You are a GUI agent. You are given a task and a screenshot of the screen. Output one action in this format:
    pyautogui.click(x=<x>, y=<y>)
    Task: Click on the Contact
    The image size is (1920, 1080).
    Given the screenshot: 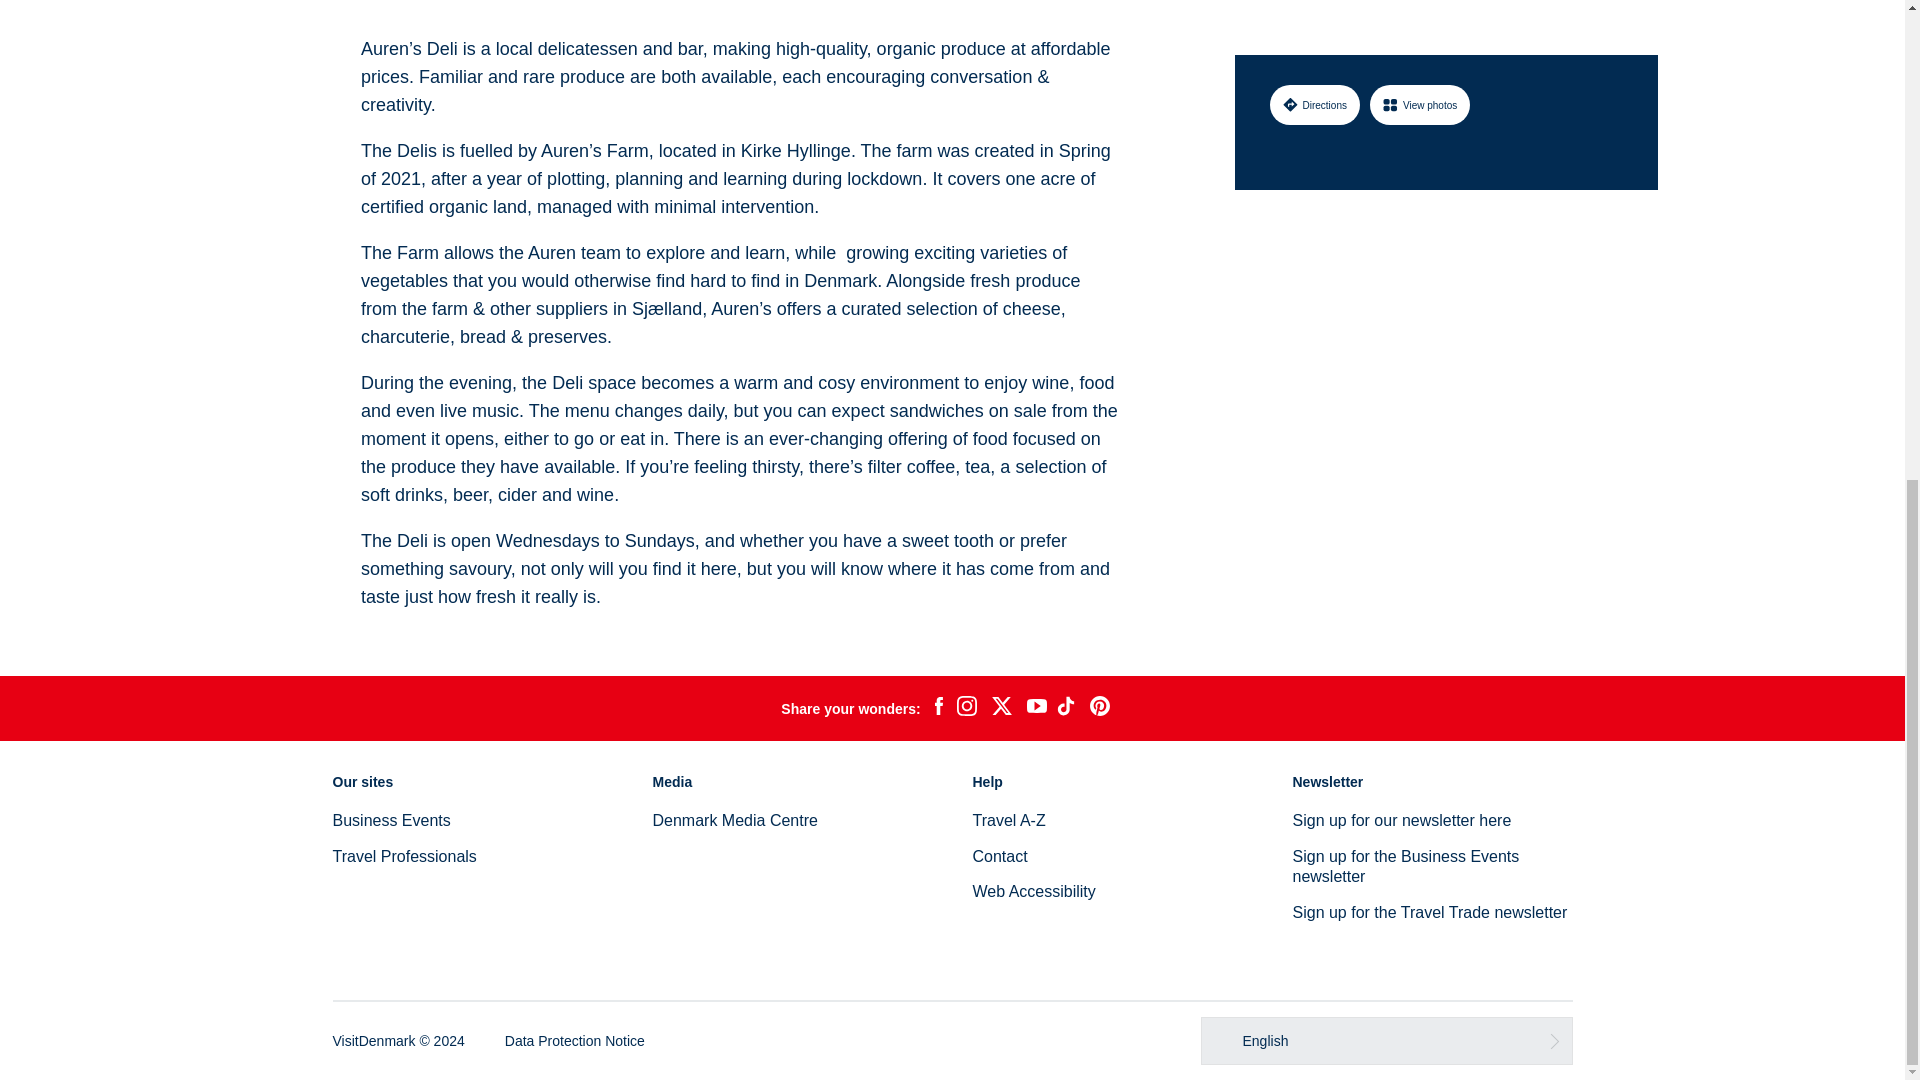 What is the action you would take?
    pyautogui.click(x=999, y=856)
    